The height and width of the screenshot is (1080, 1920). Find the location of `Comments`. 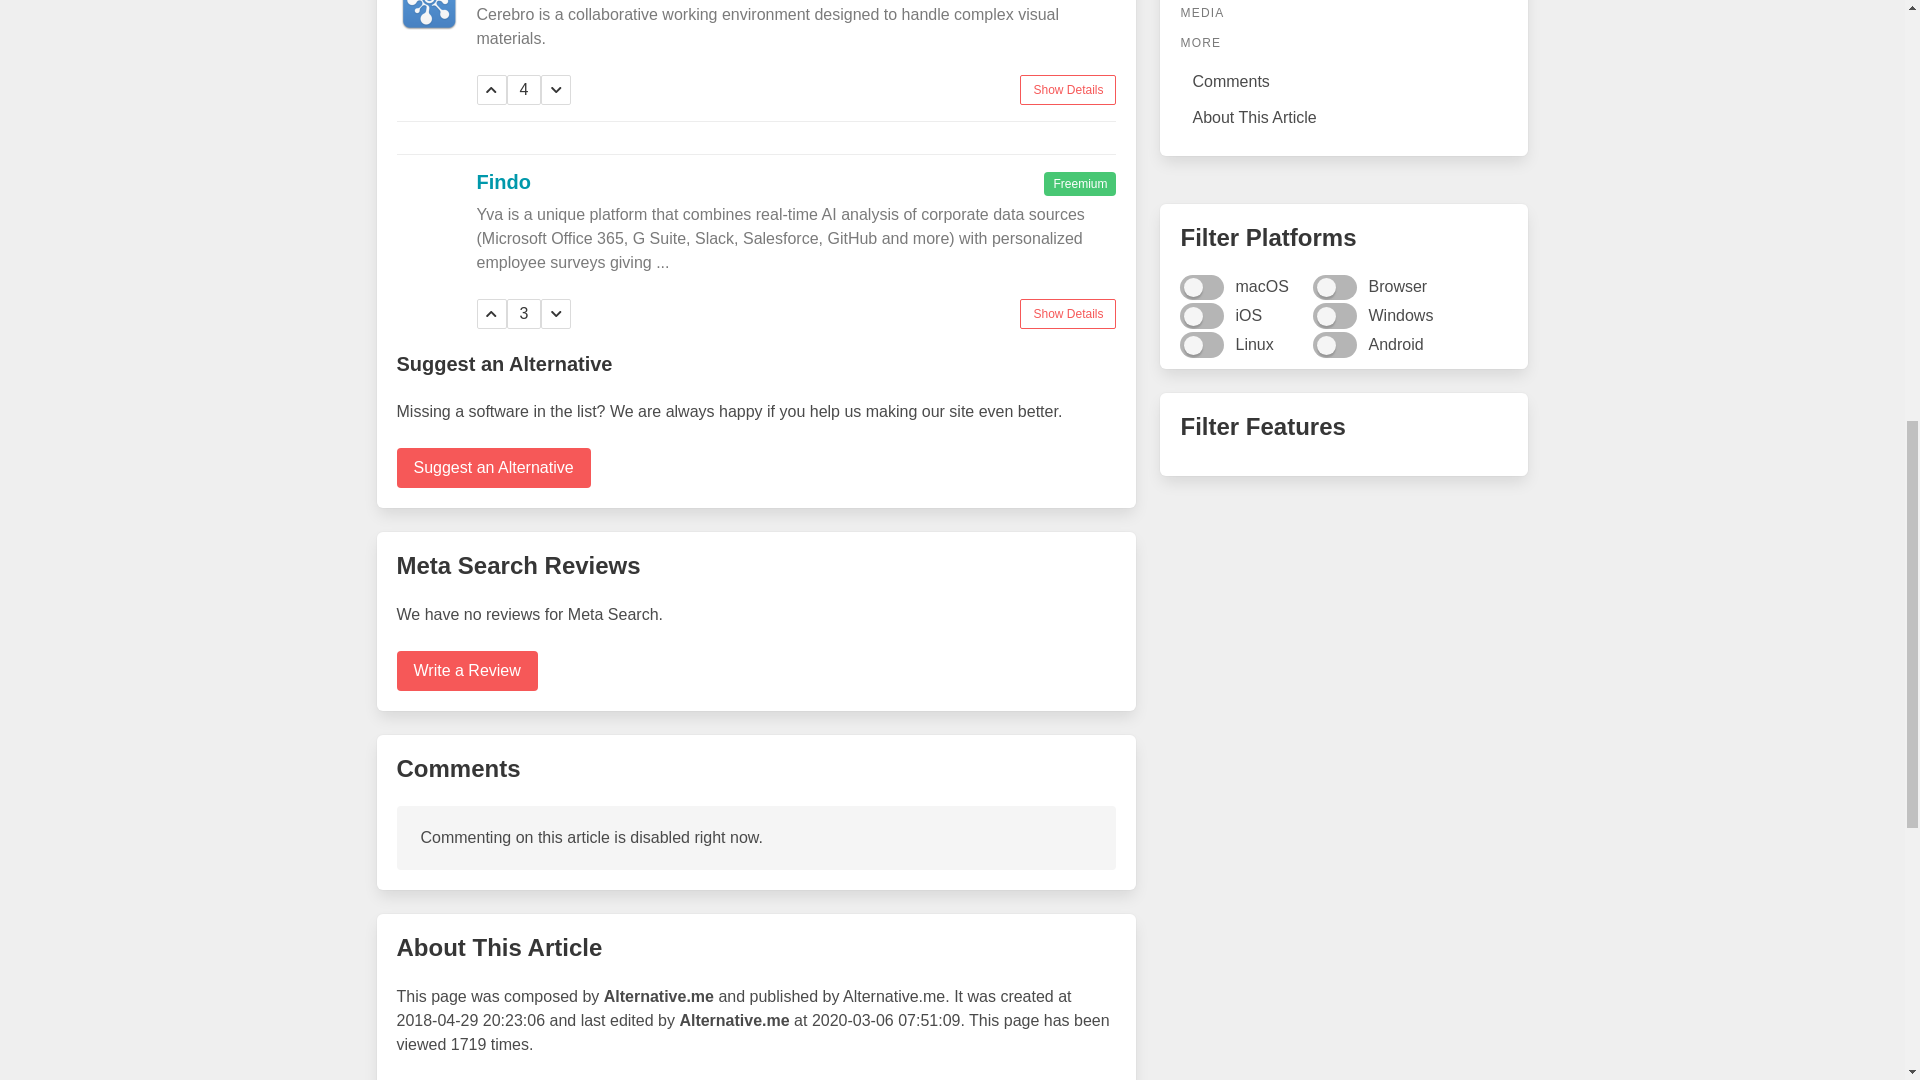

Comments is located at coordinates (1344, 82).